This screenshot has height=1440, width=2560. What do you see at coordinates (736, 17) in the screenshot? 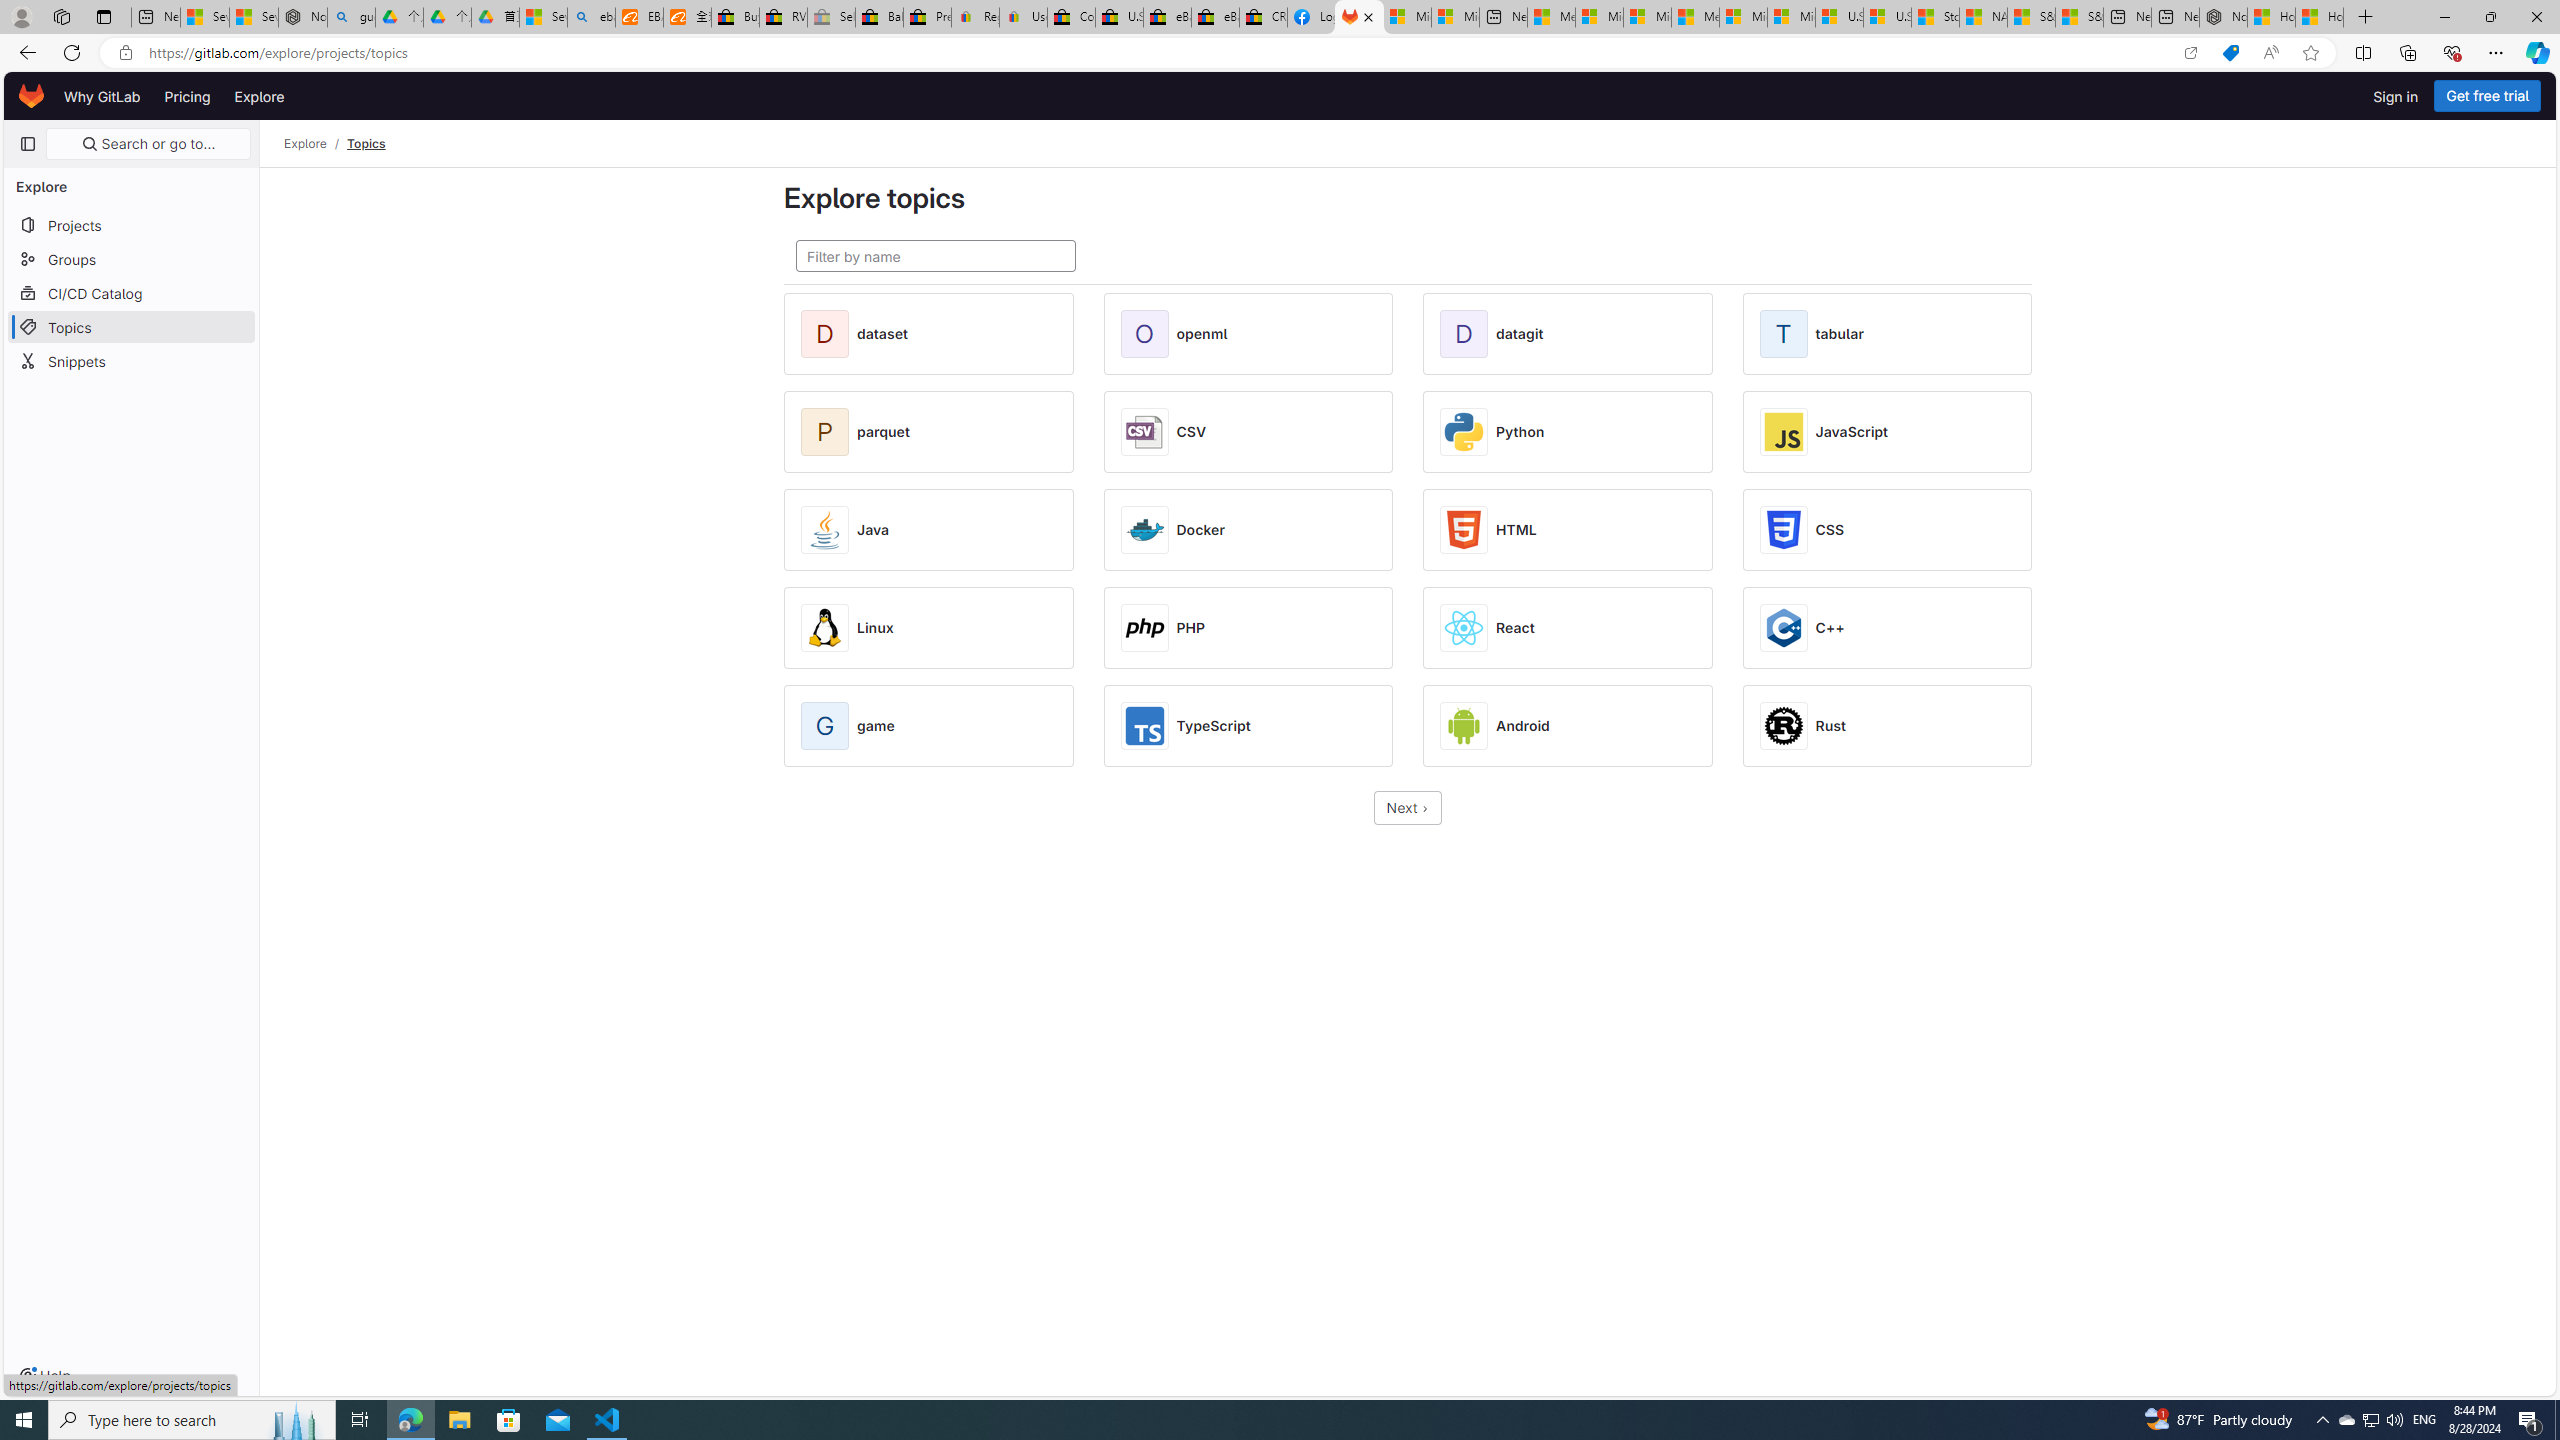
I see `Buy Auto Parts & Accessories | eBay` at bounding box center [736, 17].